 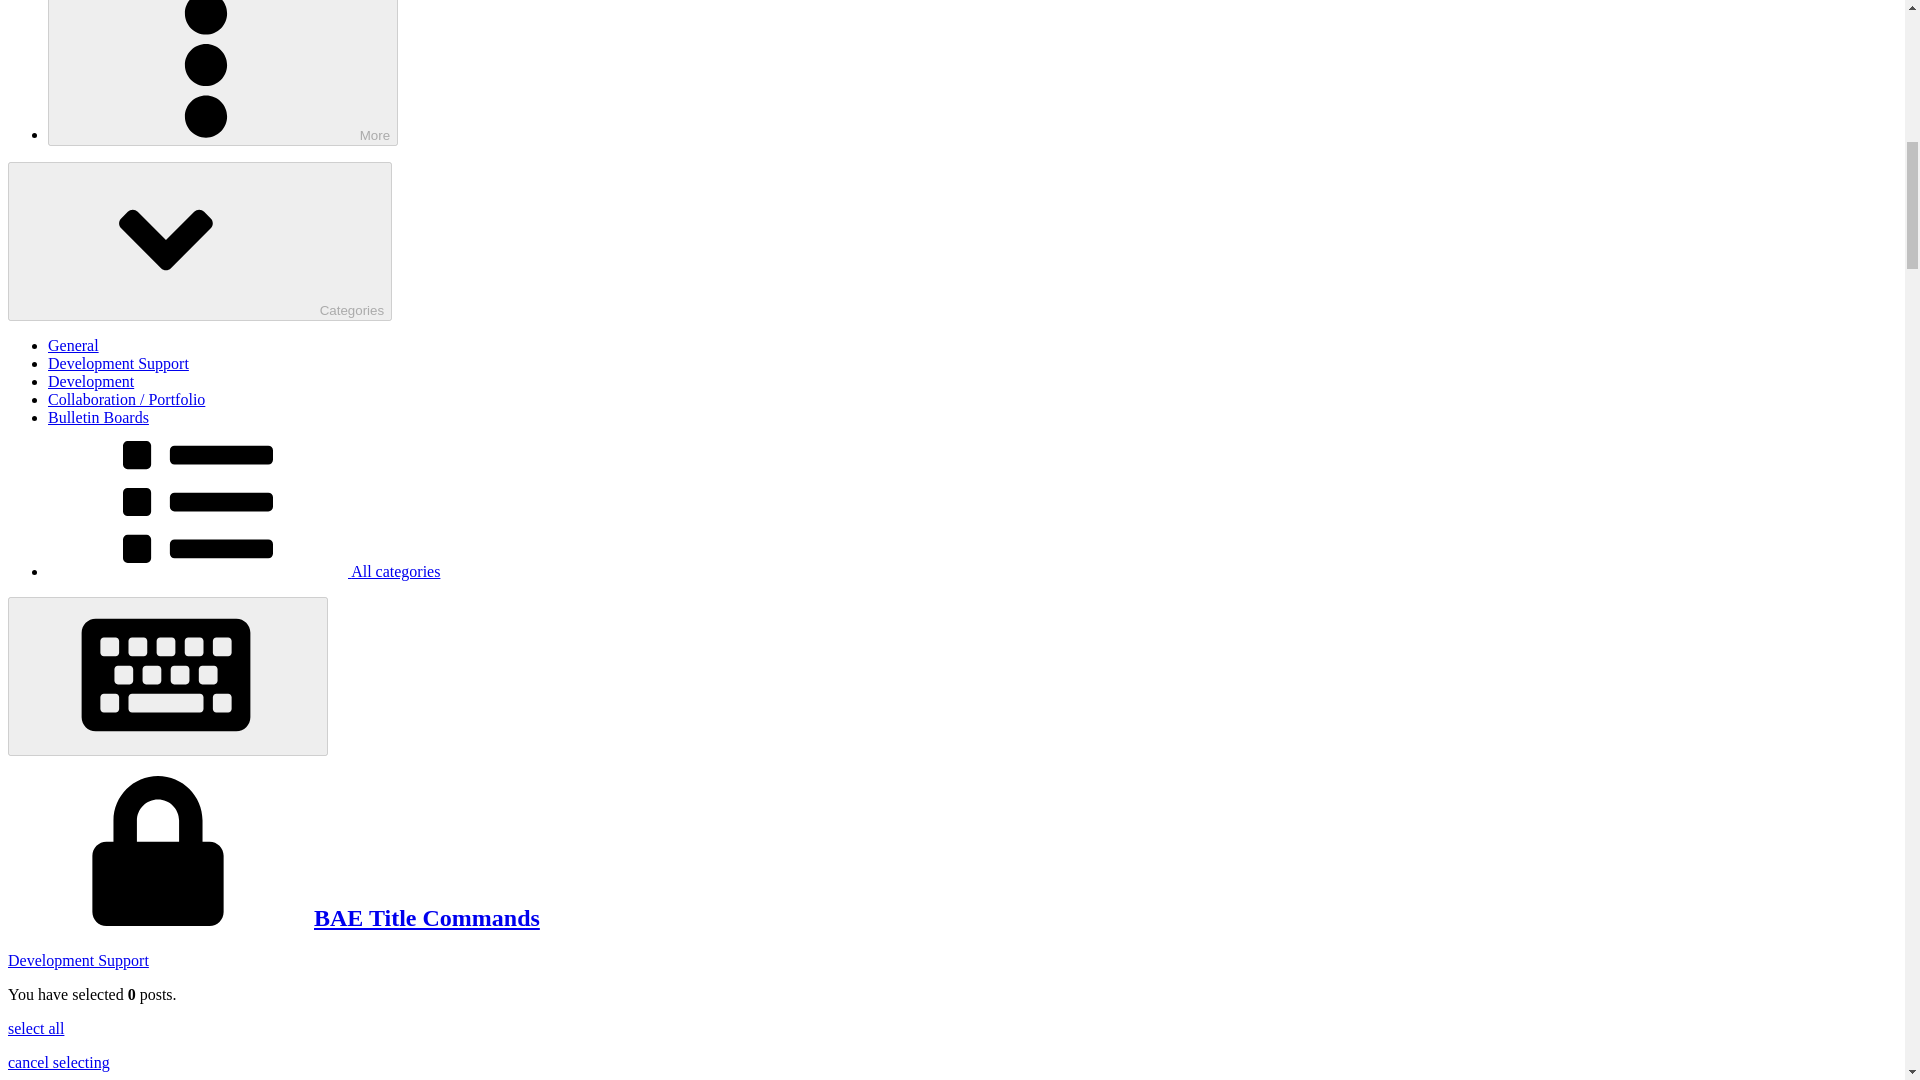 What do you see at coordinates (199, 241) in the screenshot?
I see `Categories` at bounding box center [199, 241].